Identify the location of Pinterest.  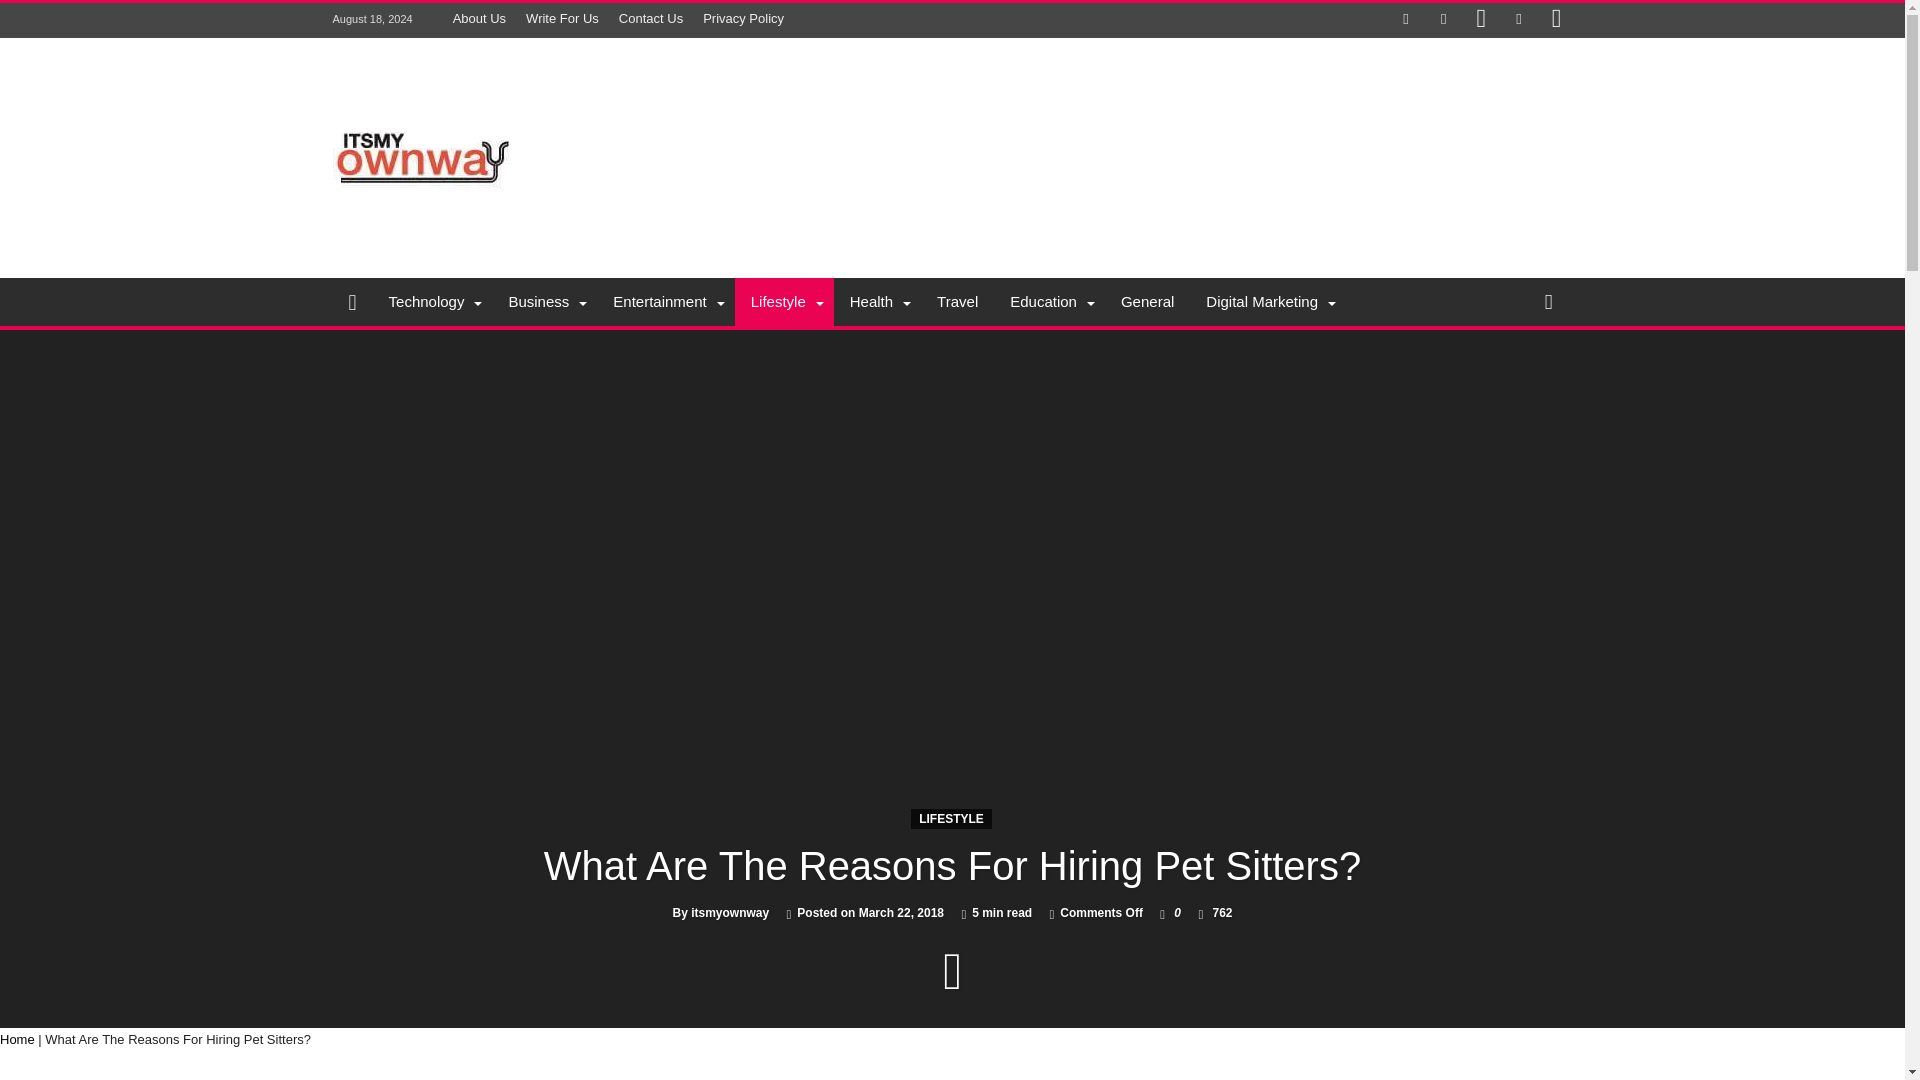
(1480, 20).